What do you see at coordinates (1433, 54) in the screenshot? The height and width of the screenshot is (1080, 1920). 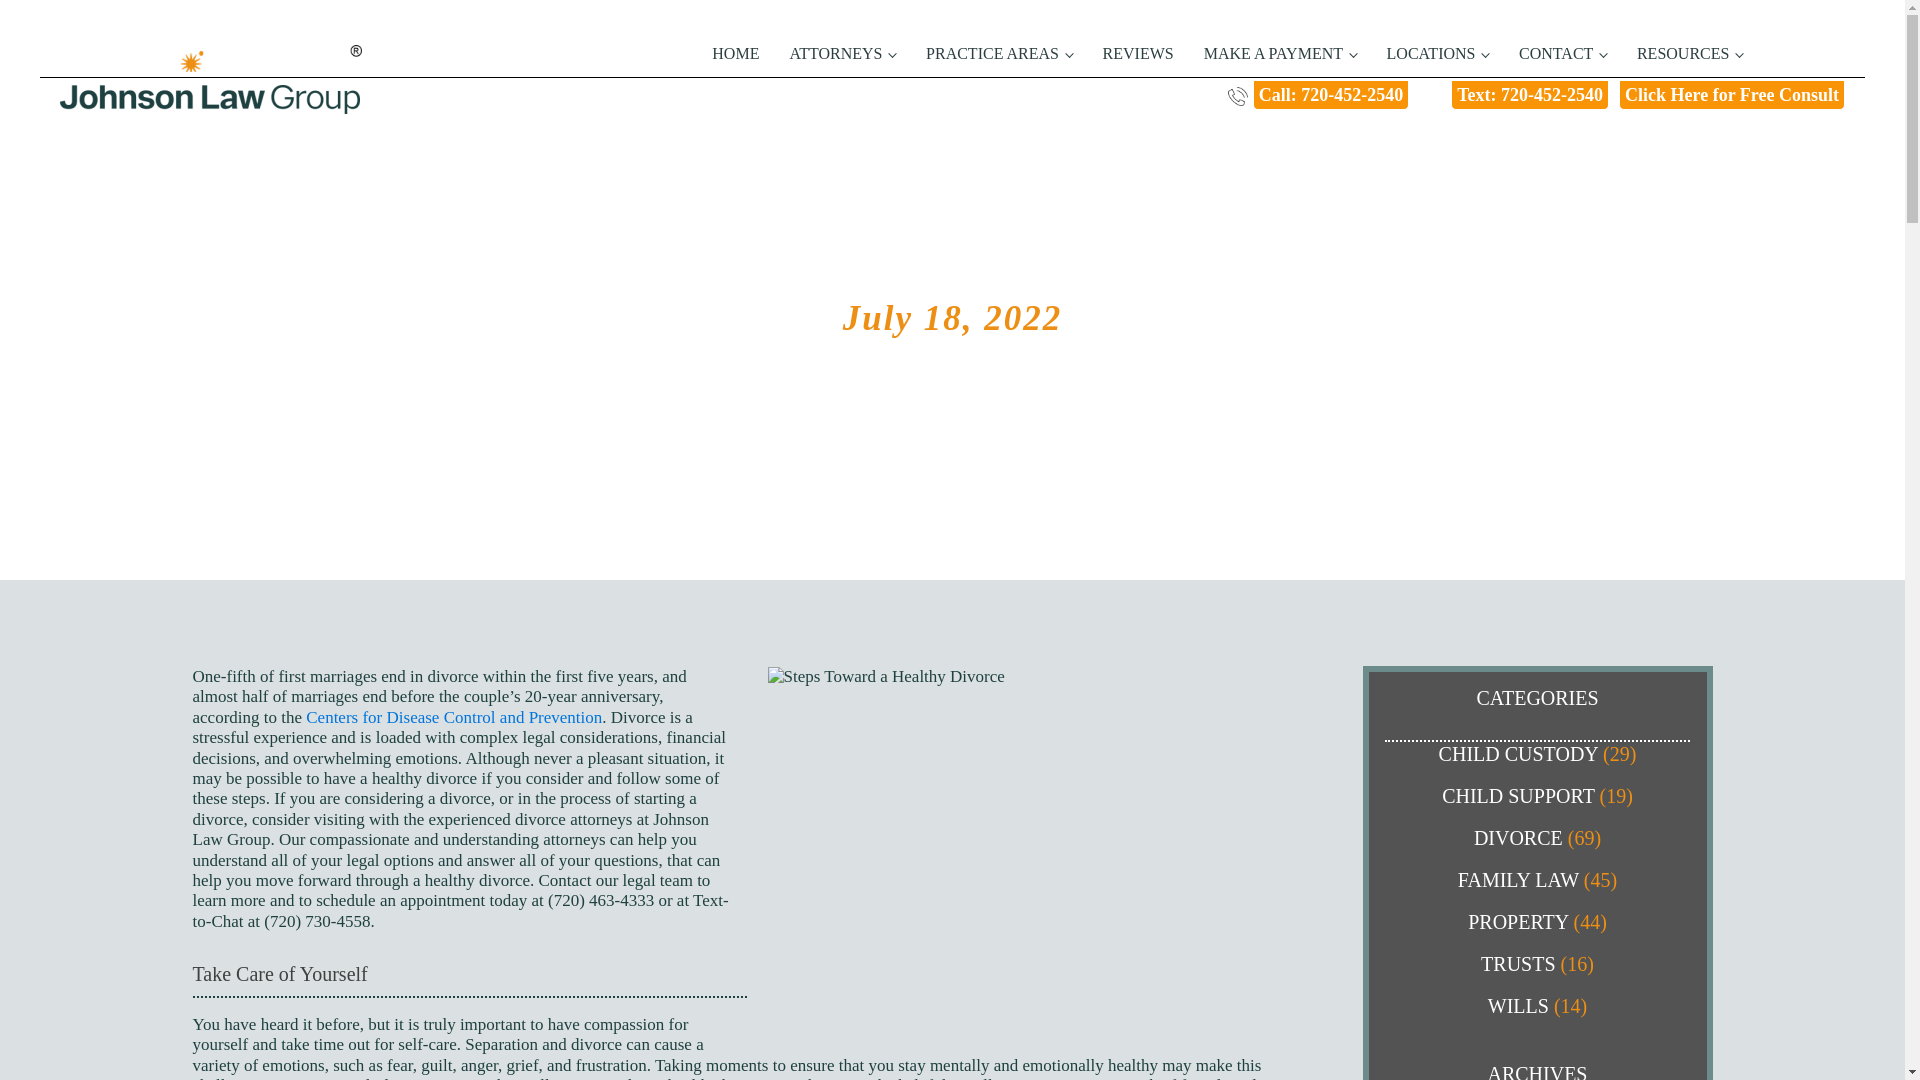 I see `LOCATIONS` at bounding box center [1433, 54].